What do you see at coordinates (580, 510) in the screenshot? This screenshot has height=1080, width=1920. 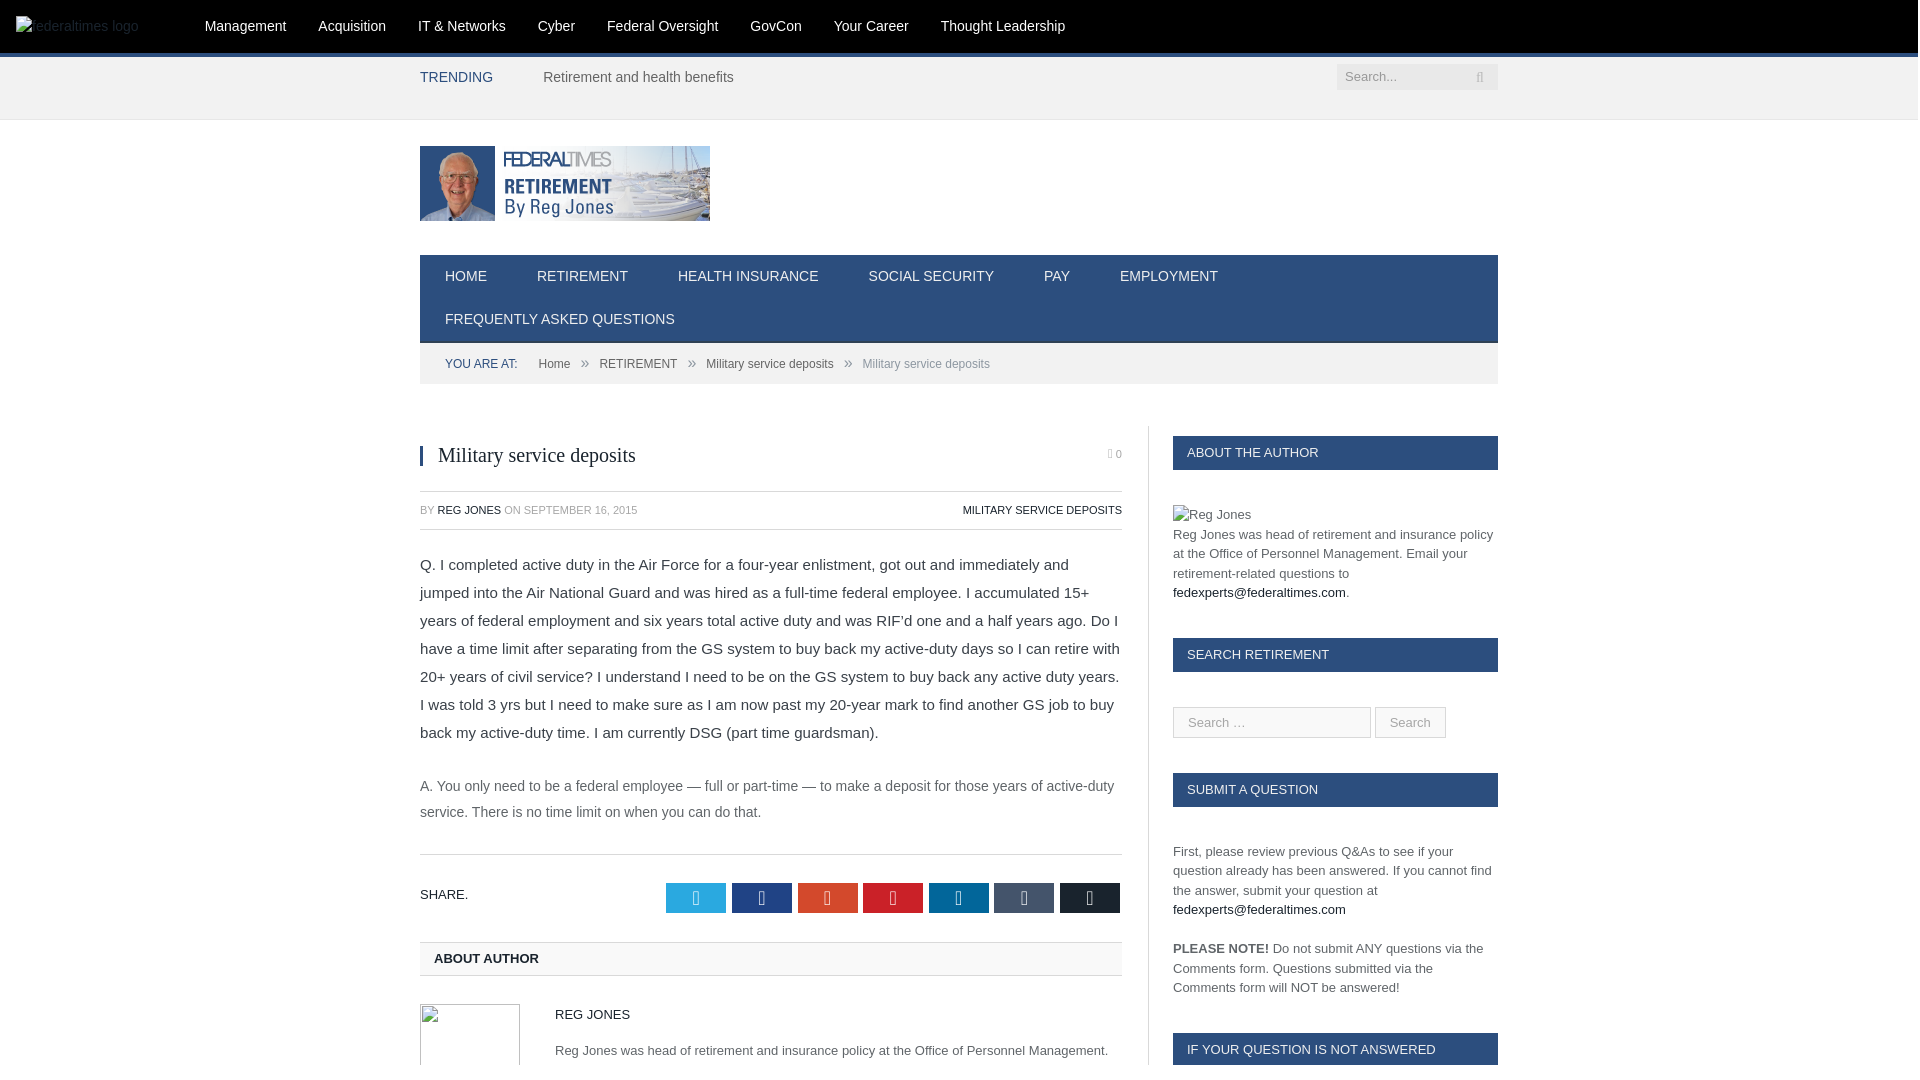 I see `2015-09-16` at bounding box center [580, 510].